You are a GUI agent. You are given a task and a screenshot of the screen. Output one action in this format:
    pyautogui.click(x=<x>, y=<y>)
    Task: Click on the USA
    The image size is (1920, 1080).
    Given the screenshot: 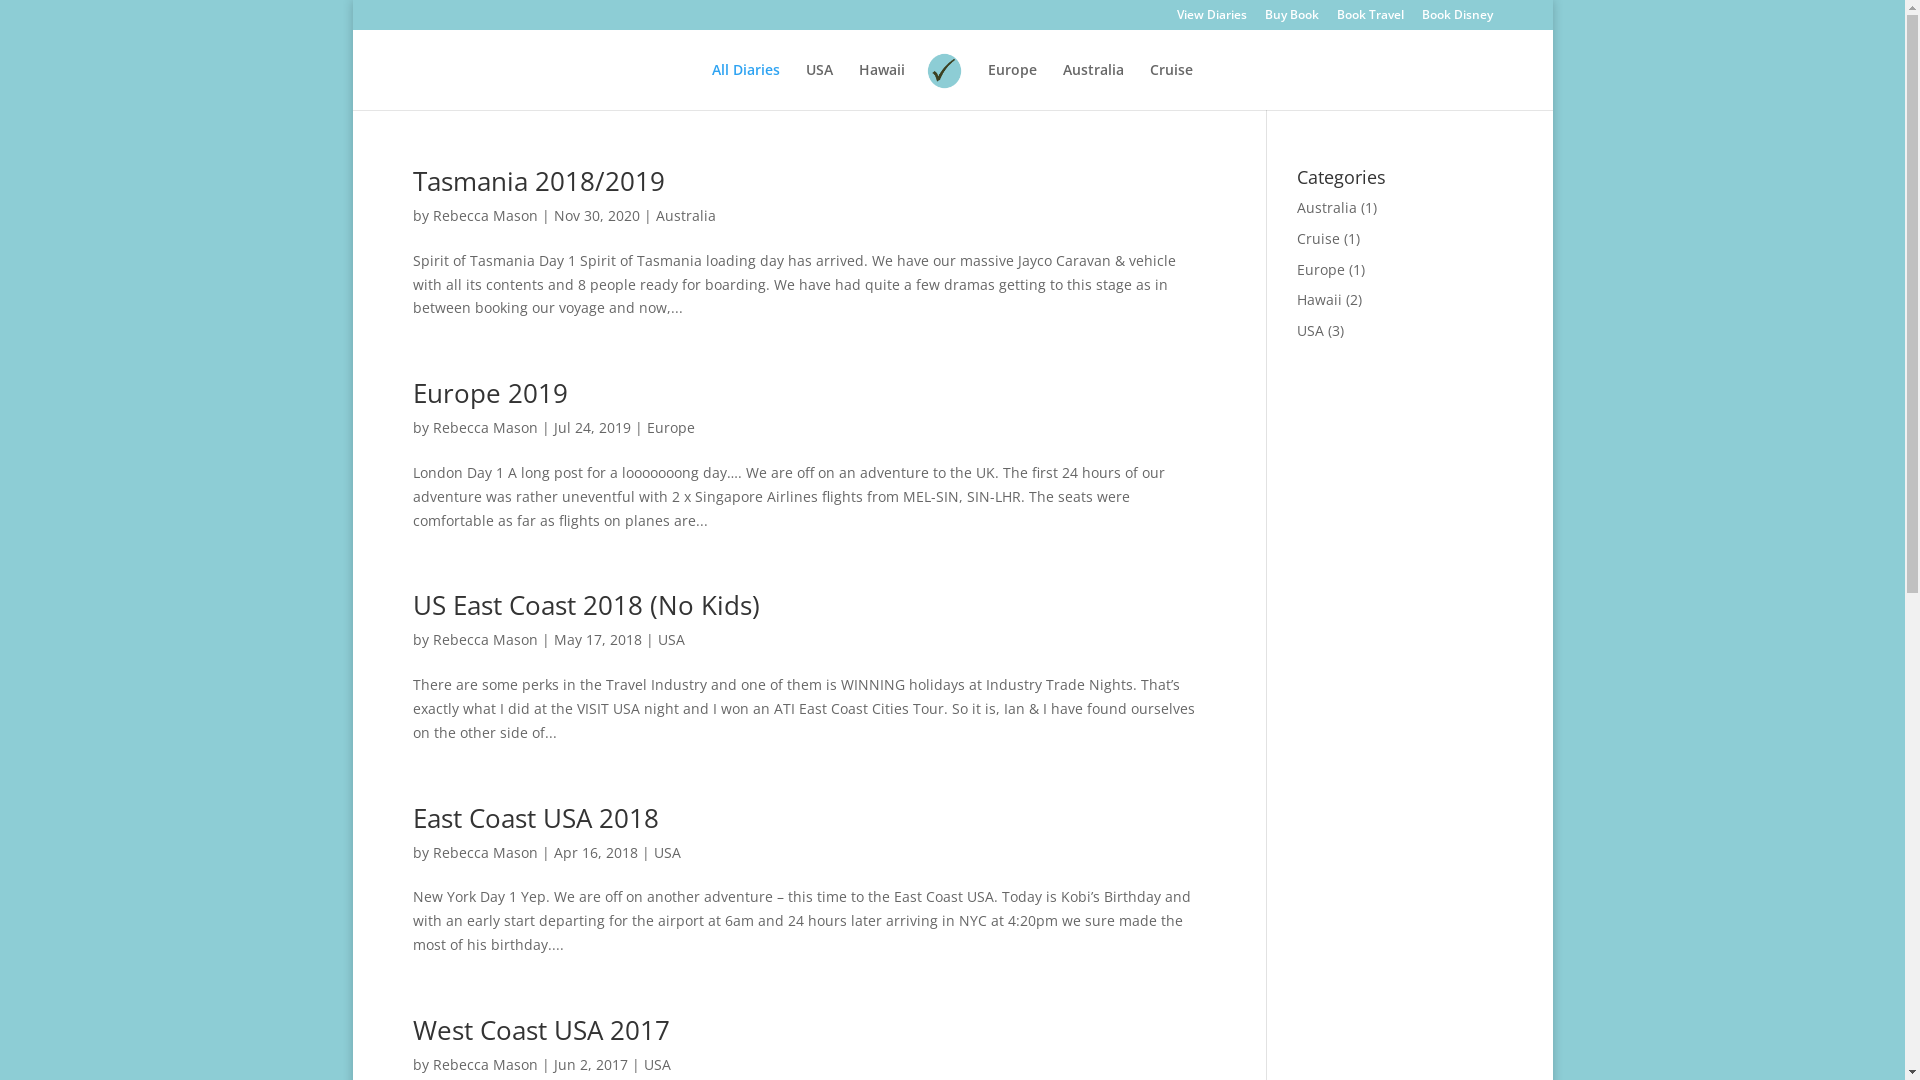 What is the action you would take?
    pyautogui.click(x=820, y=86)
    